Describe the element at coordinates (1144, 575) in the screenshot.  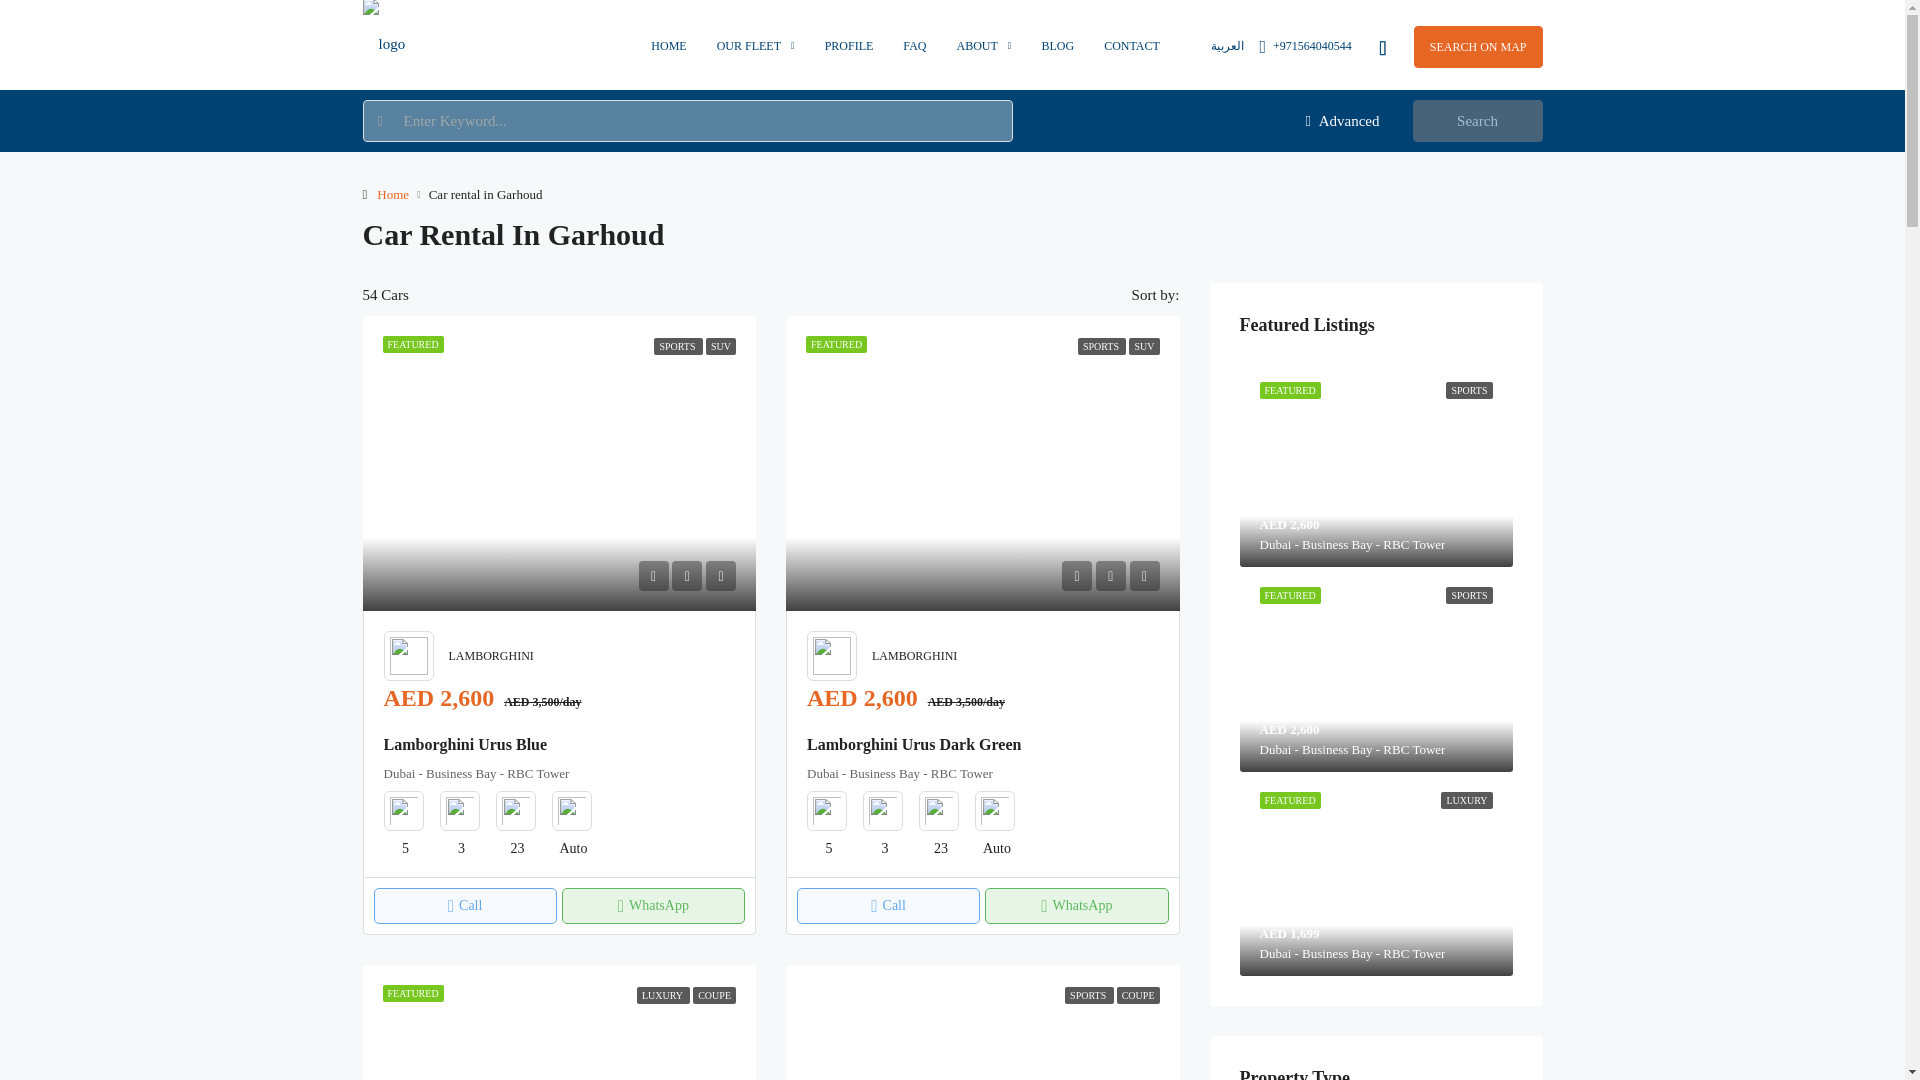
I see `Add to Compare` at that location.